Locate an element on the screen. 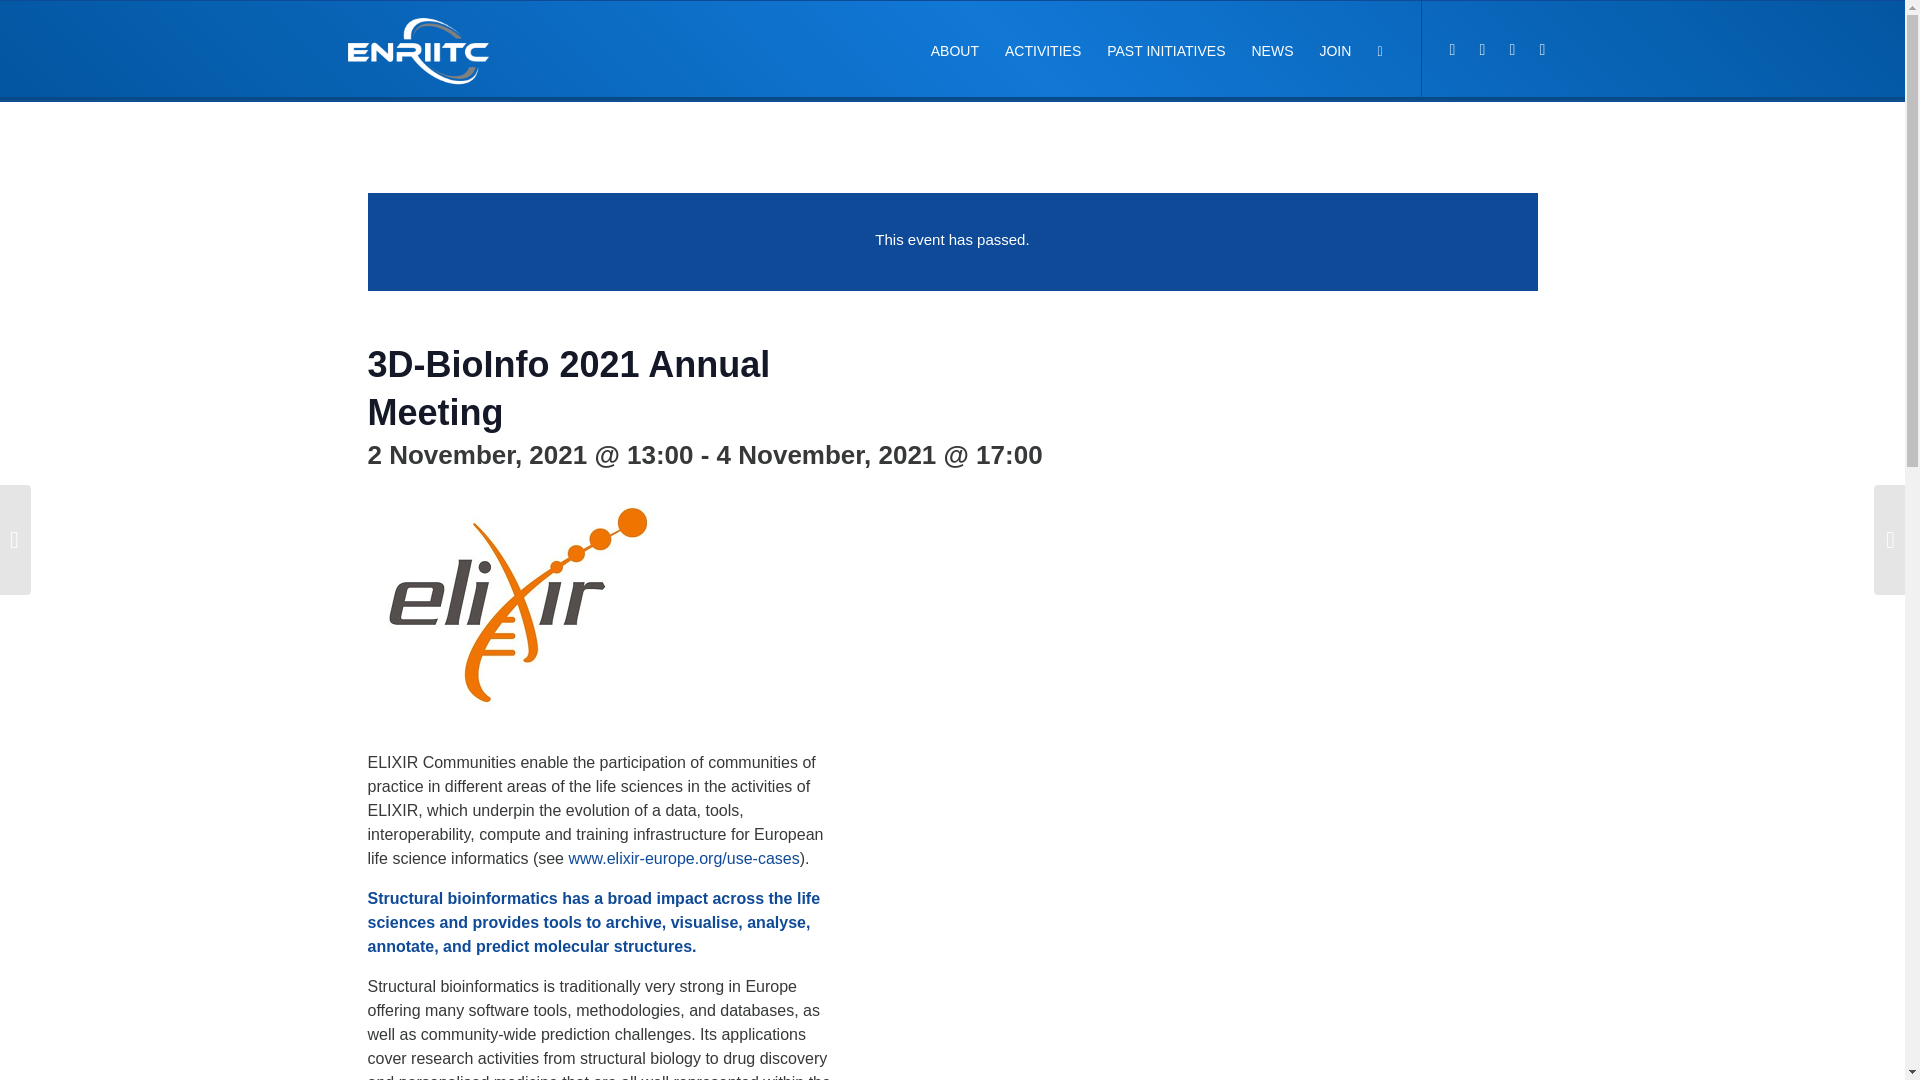 The width and height of the screenshot is (1920, 1080). Youtube is located at coordinates (1512, 49).